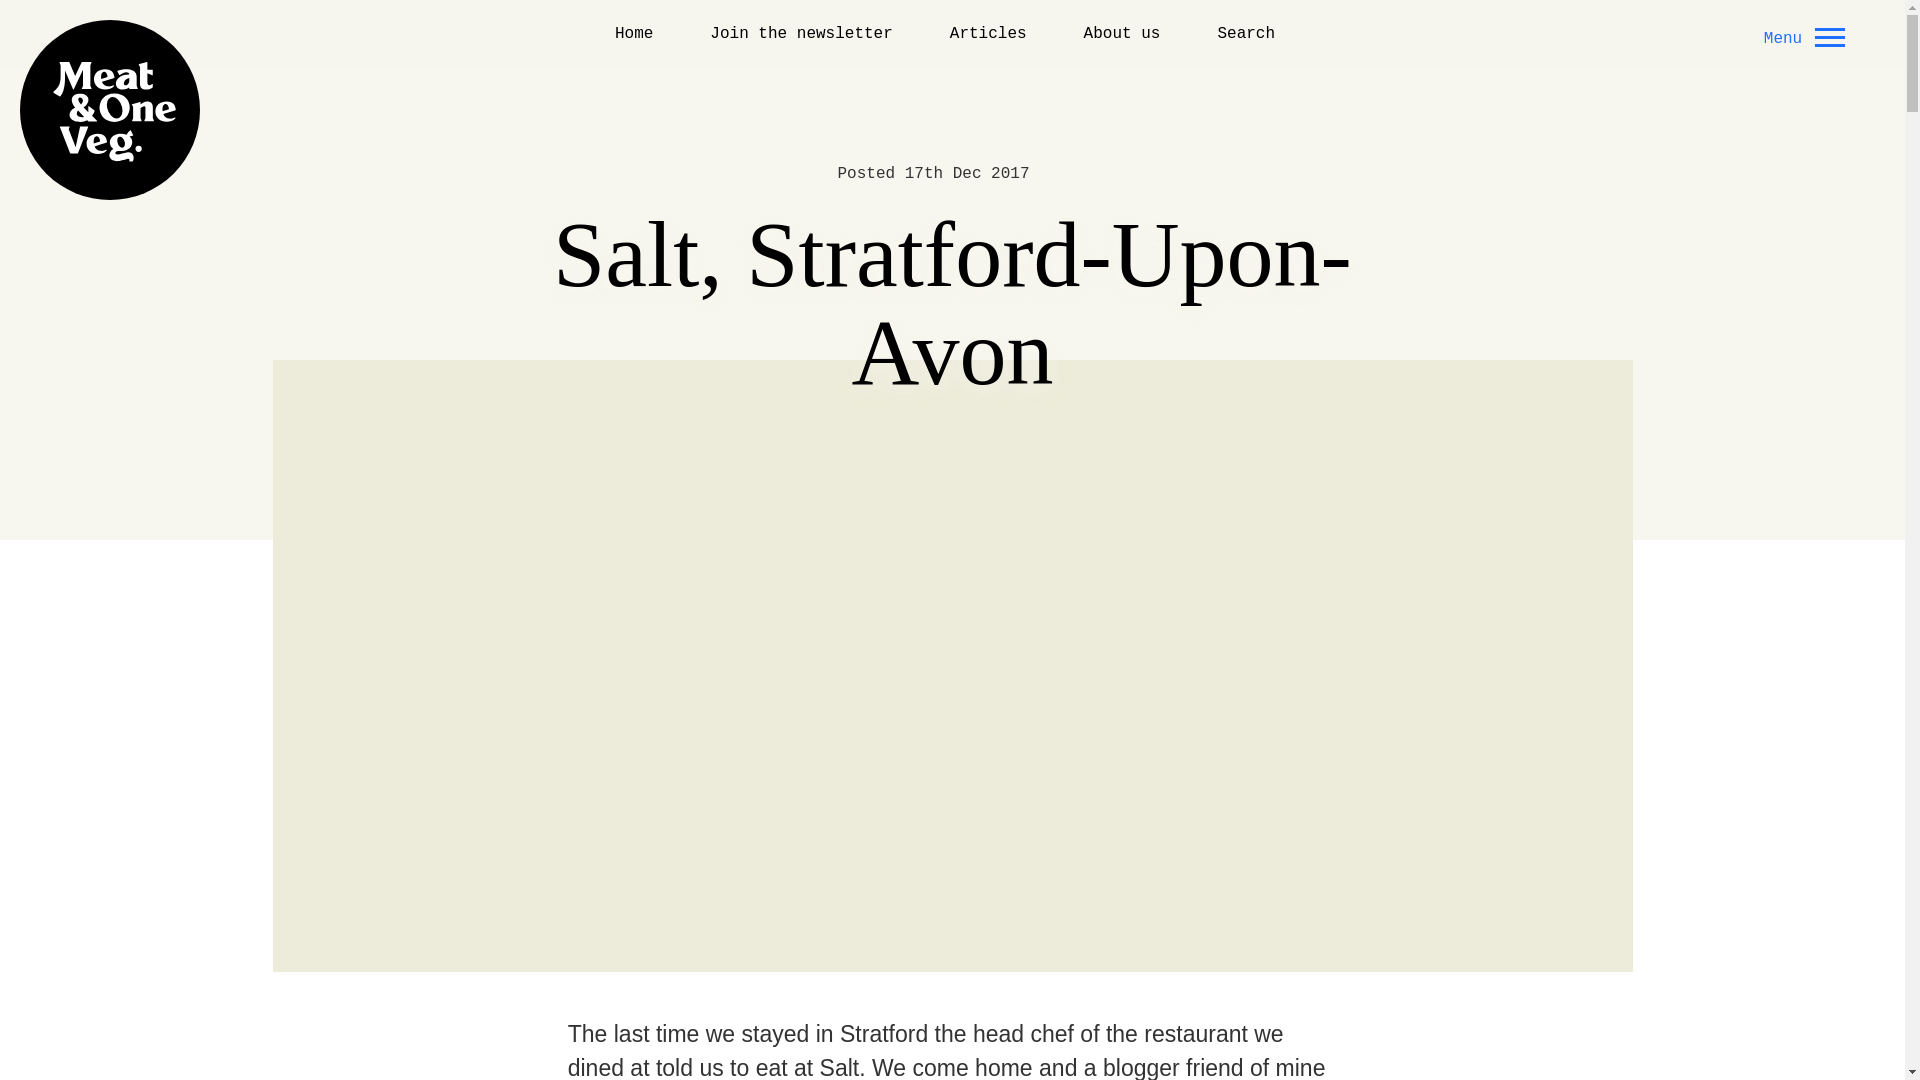 This screenshot has width=1920, height=1080. What do you see at coordinates (801, 33) in the screenshot?
I see `Join the newsletter` at bounding box center [801, 33].